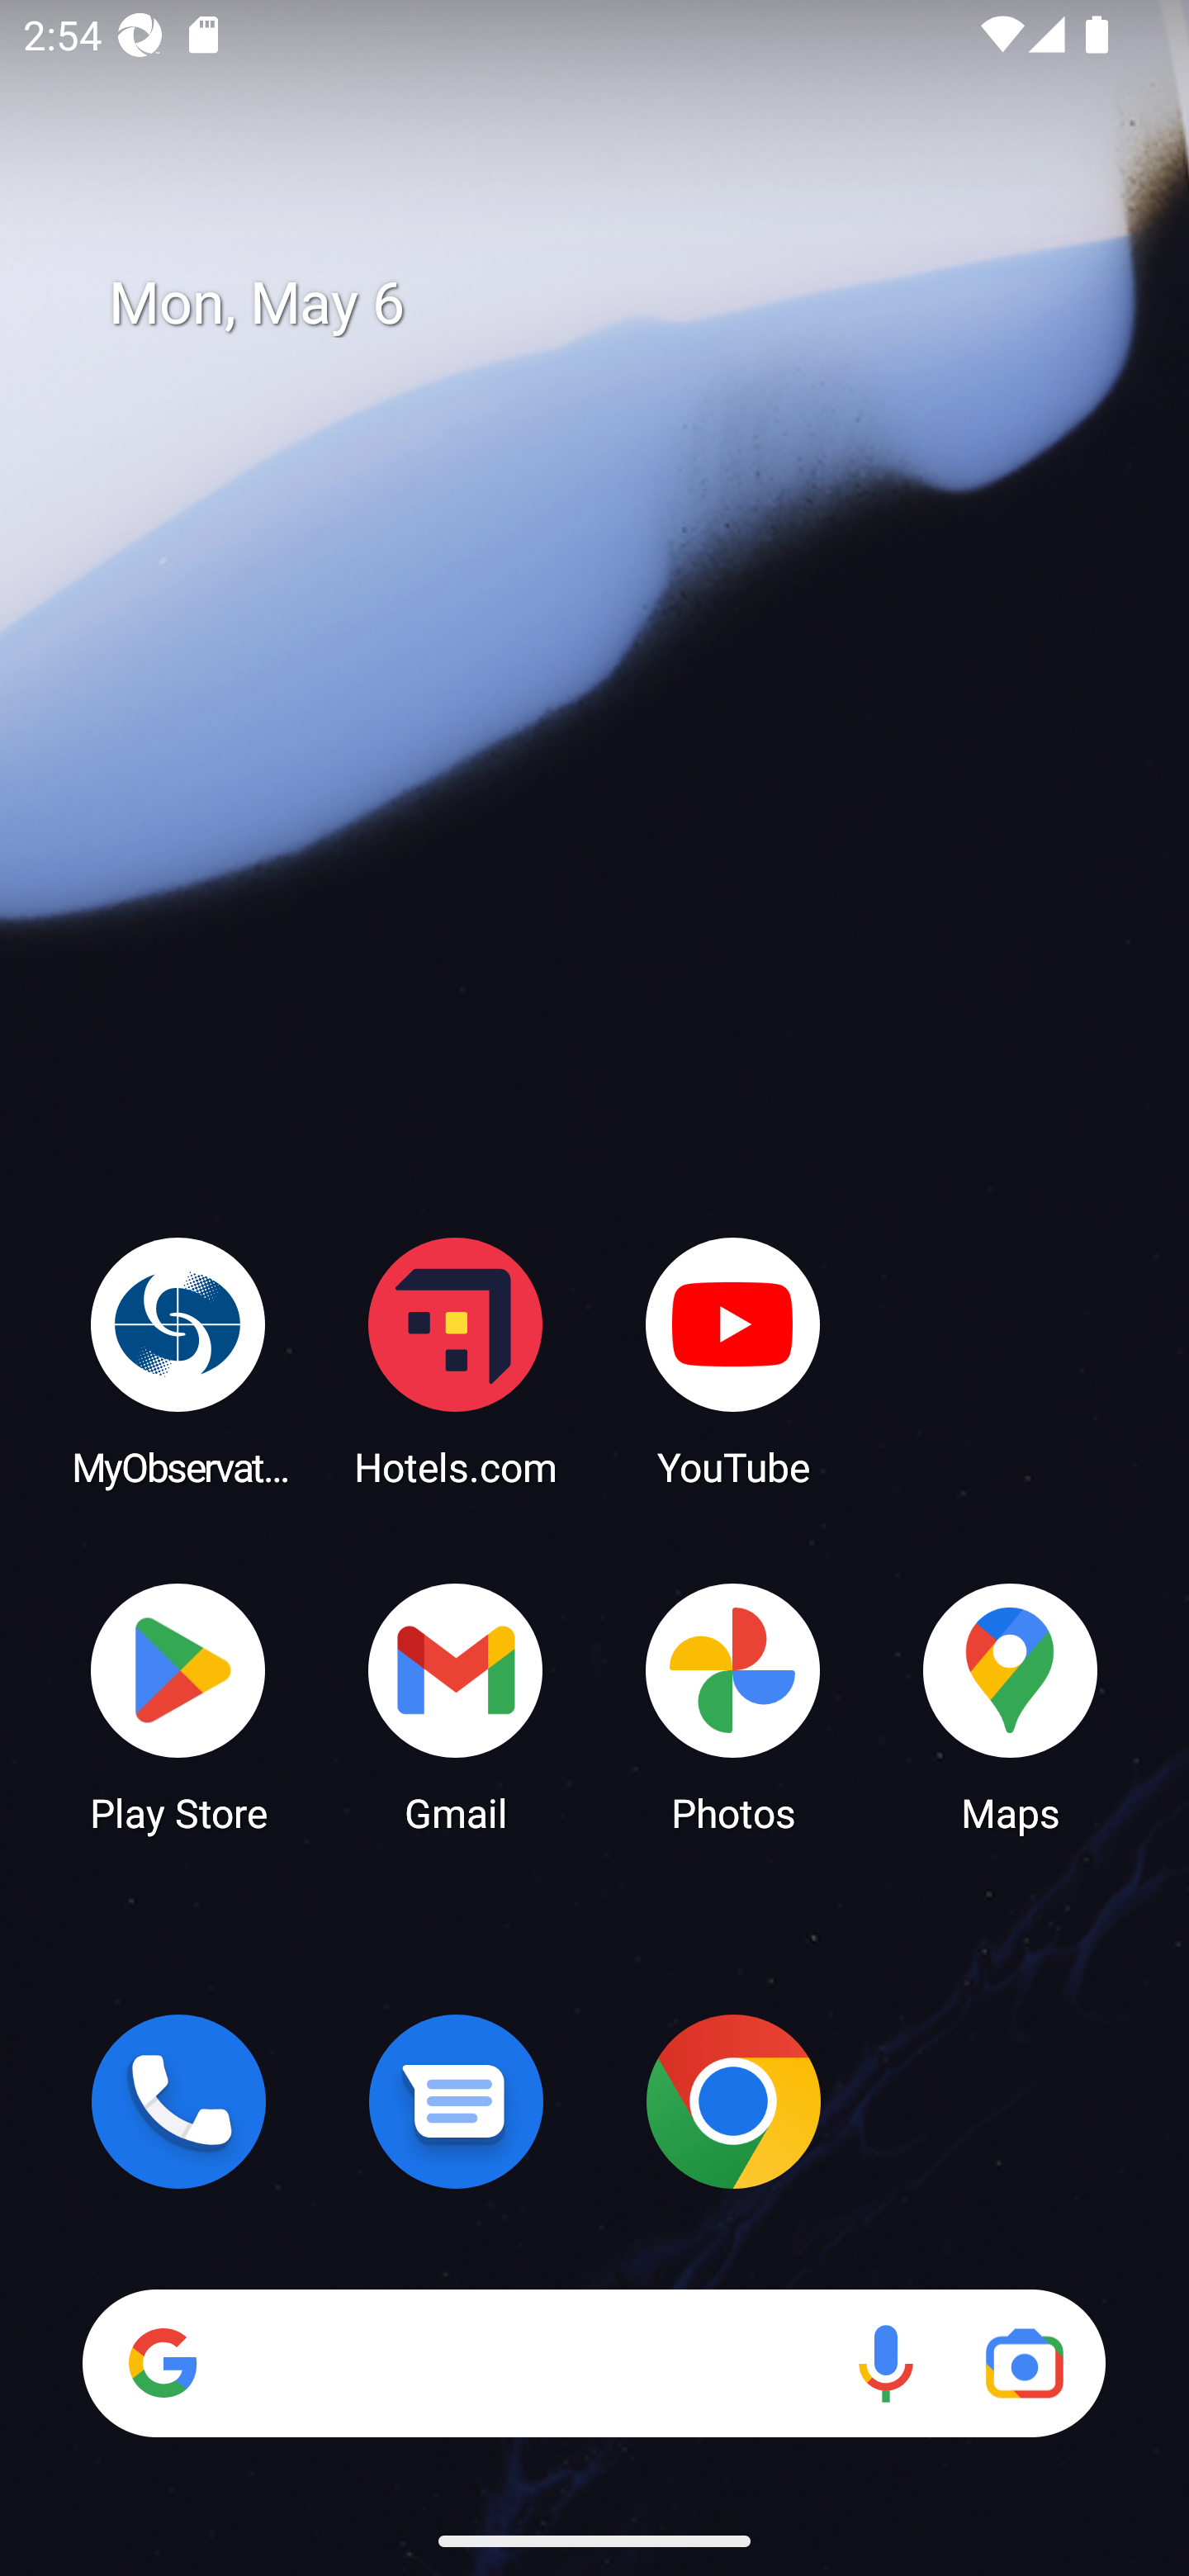 The image size is (1189, 2576). What do you see at coordinates (733, 1706) in the screenshot?
I see `Photos` at bounding box center [733, 1706].